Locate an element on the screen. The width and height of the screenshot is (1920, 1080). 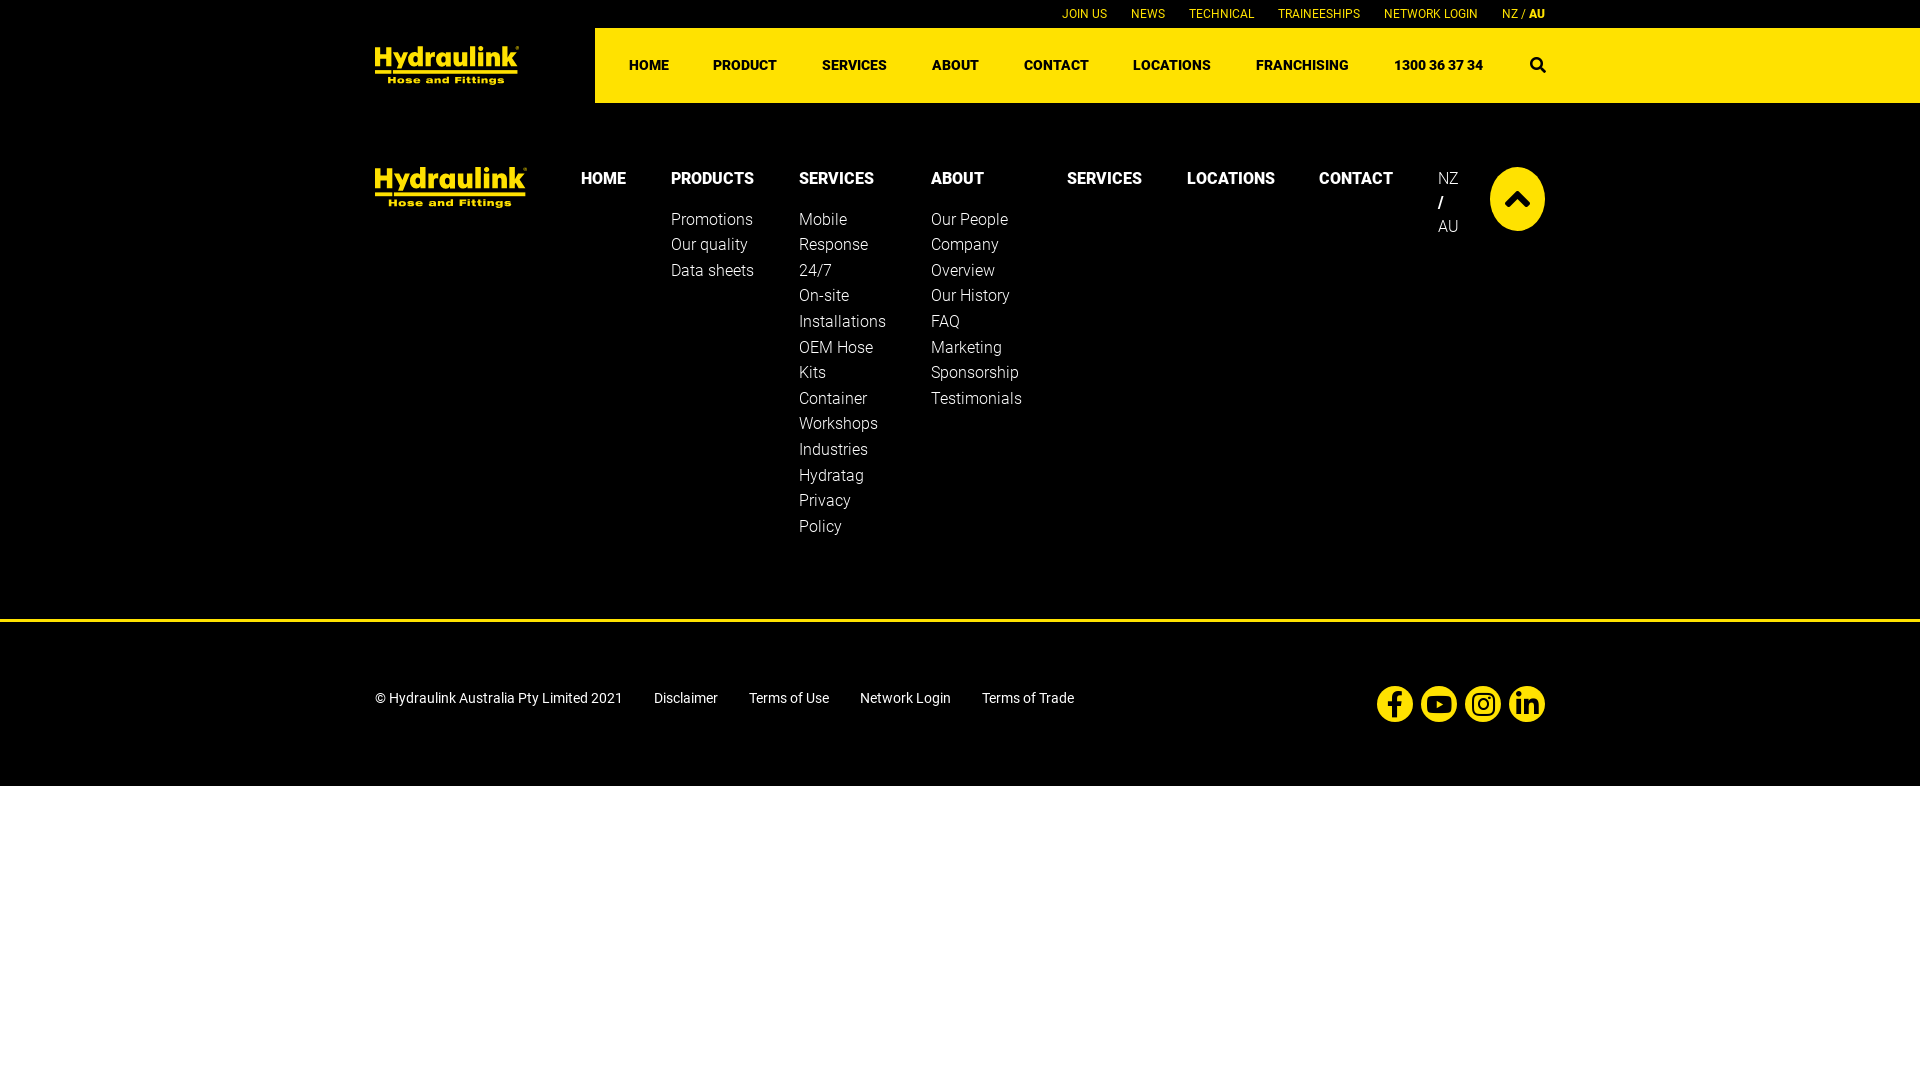
FAQ is located at coordinates (946, 321).